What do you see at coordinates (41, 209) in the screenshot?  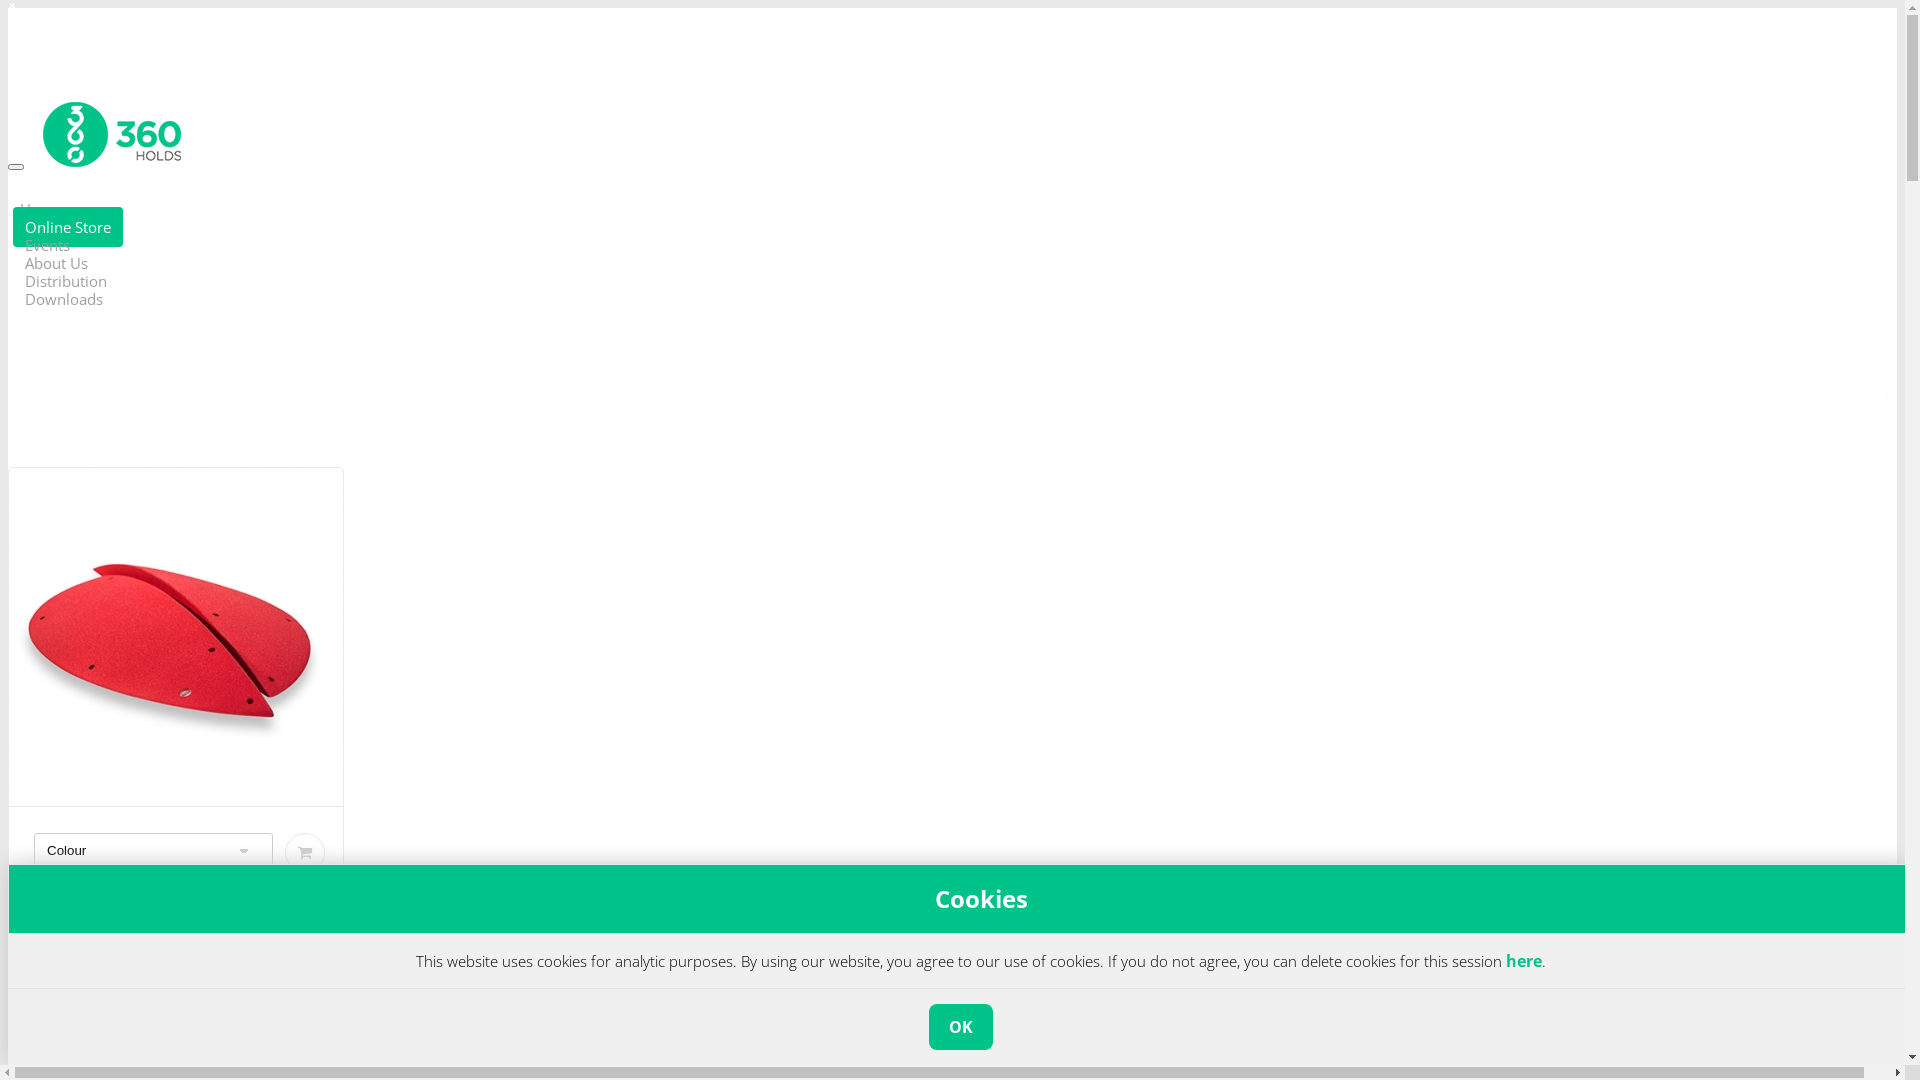 I see `Home` at bounding box center [41, 209].